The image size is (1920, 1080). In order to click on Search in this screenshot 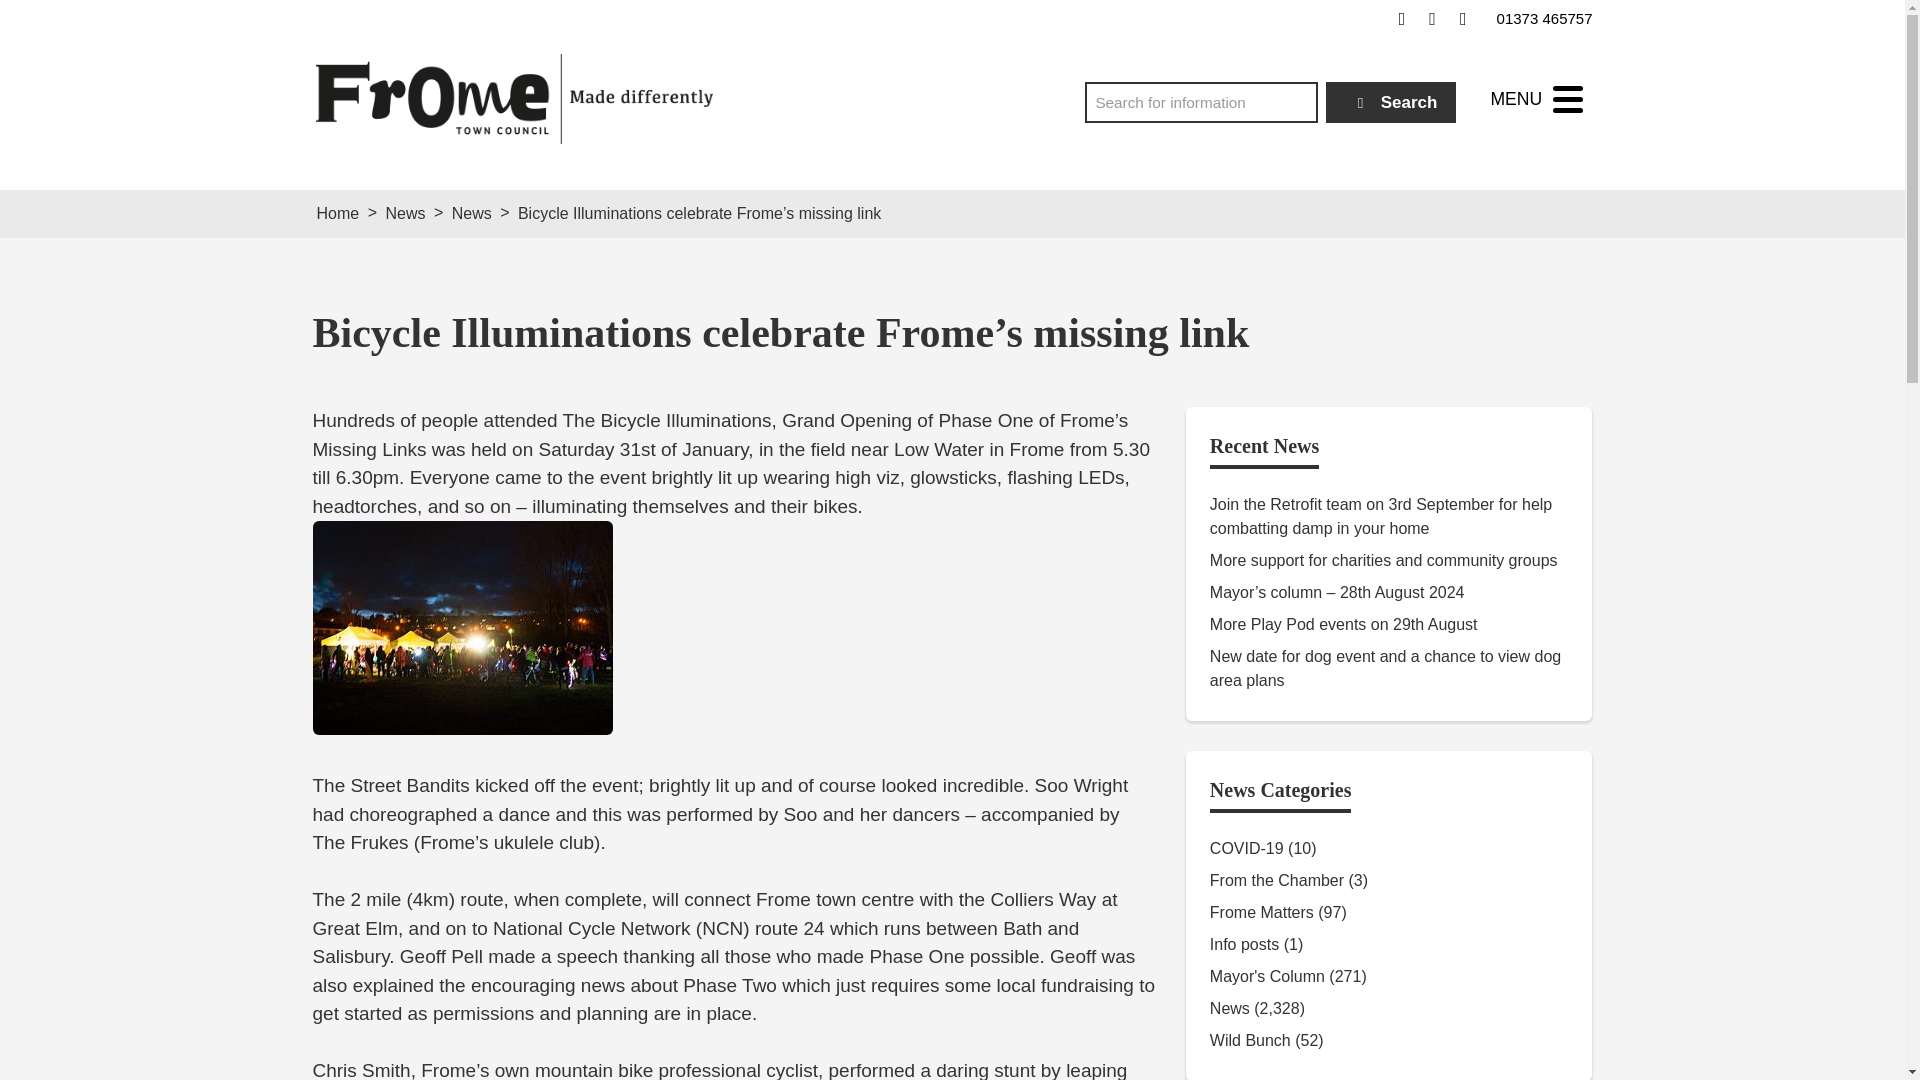, I will do `click(1392, 102)`.